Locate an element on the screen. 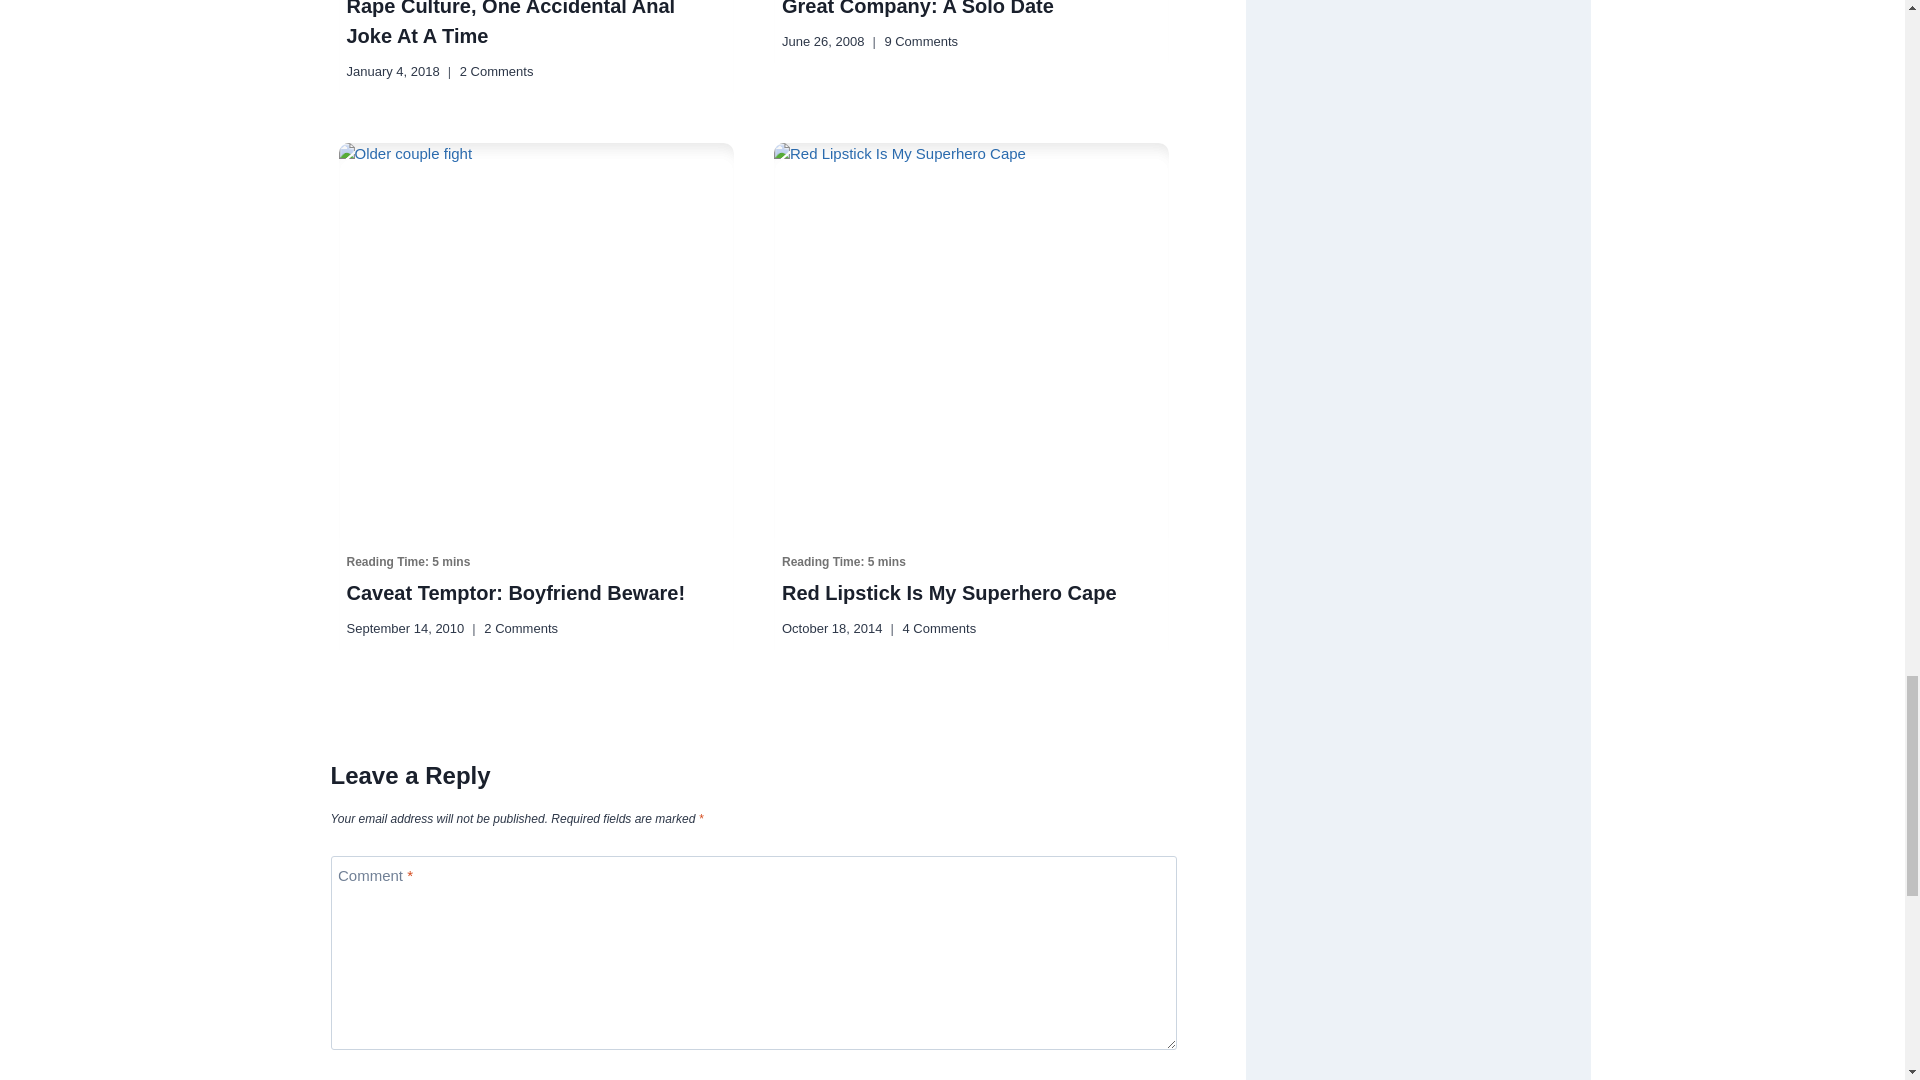  4 Comments is located at coordinates (938, 629).